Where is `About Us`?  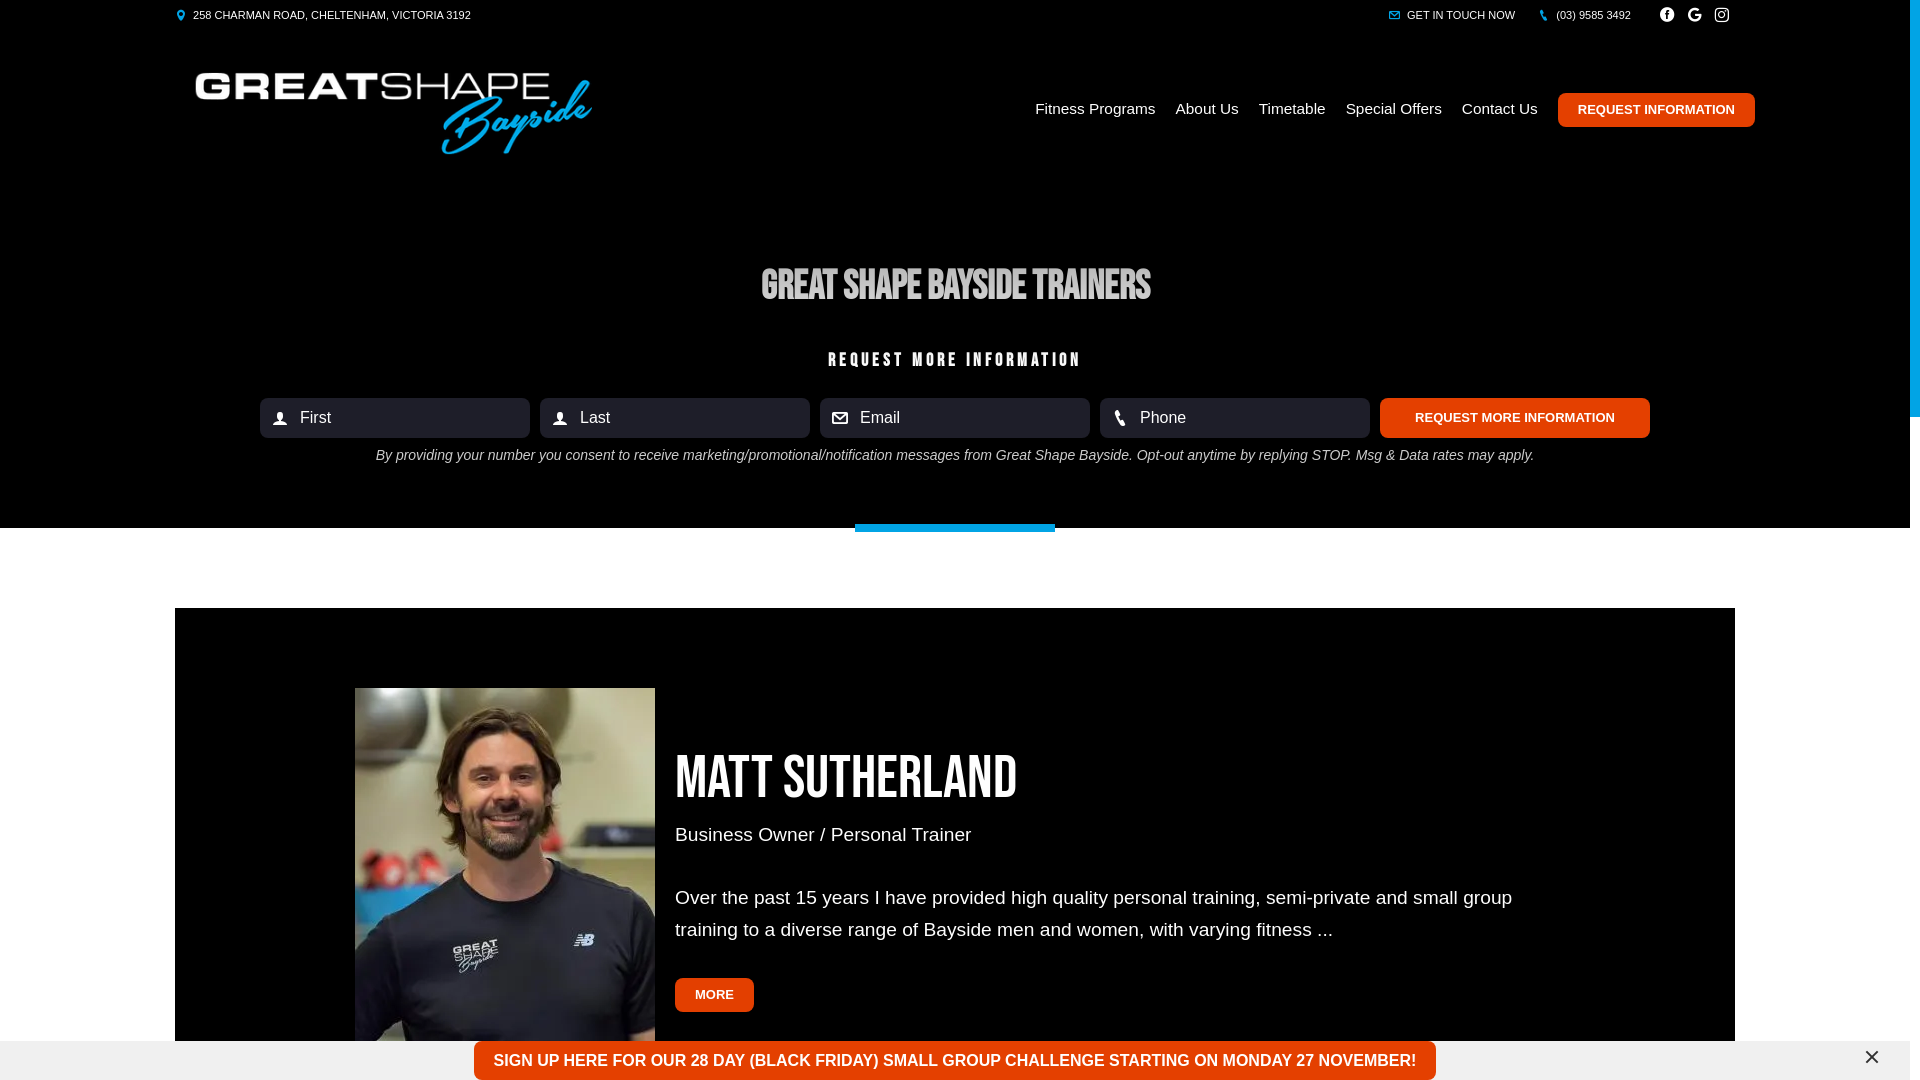
About Us is located at coordinates (1208, 109).